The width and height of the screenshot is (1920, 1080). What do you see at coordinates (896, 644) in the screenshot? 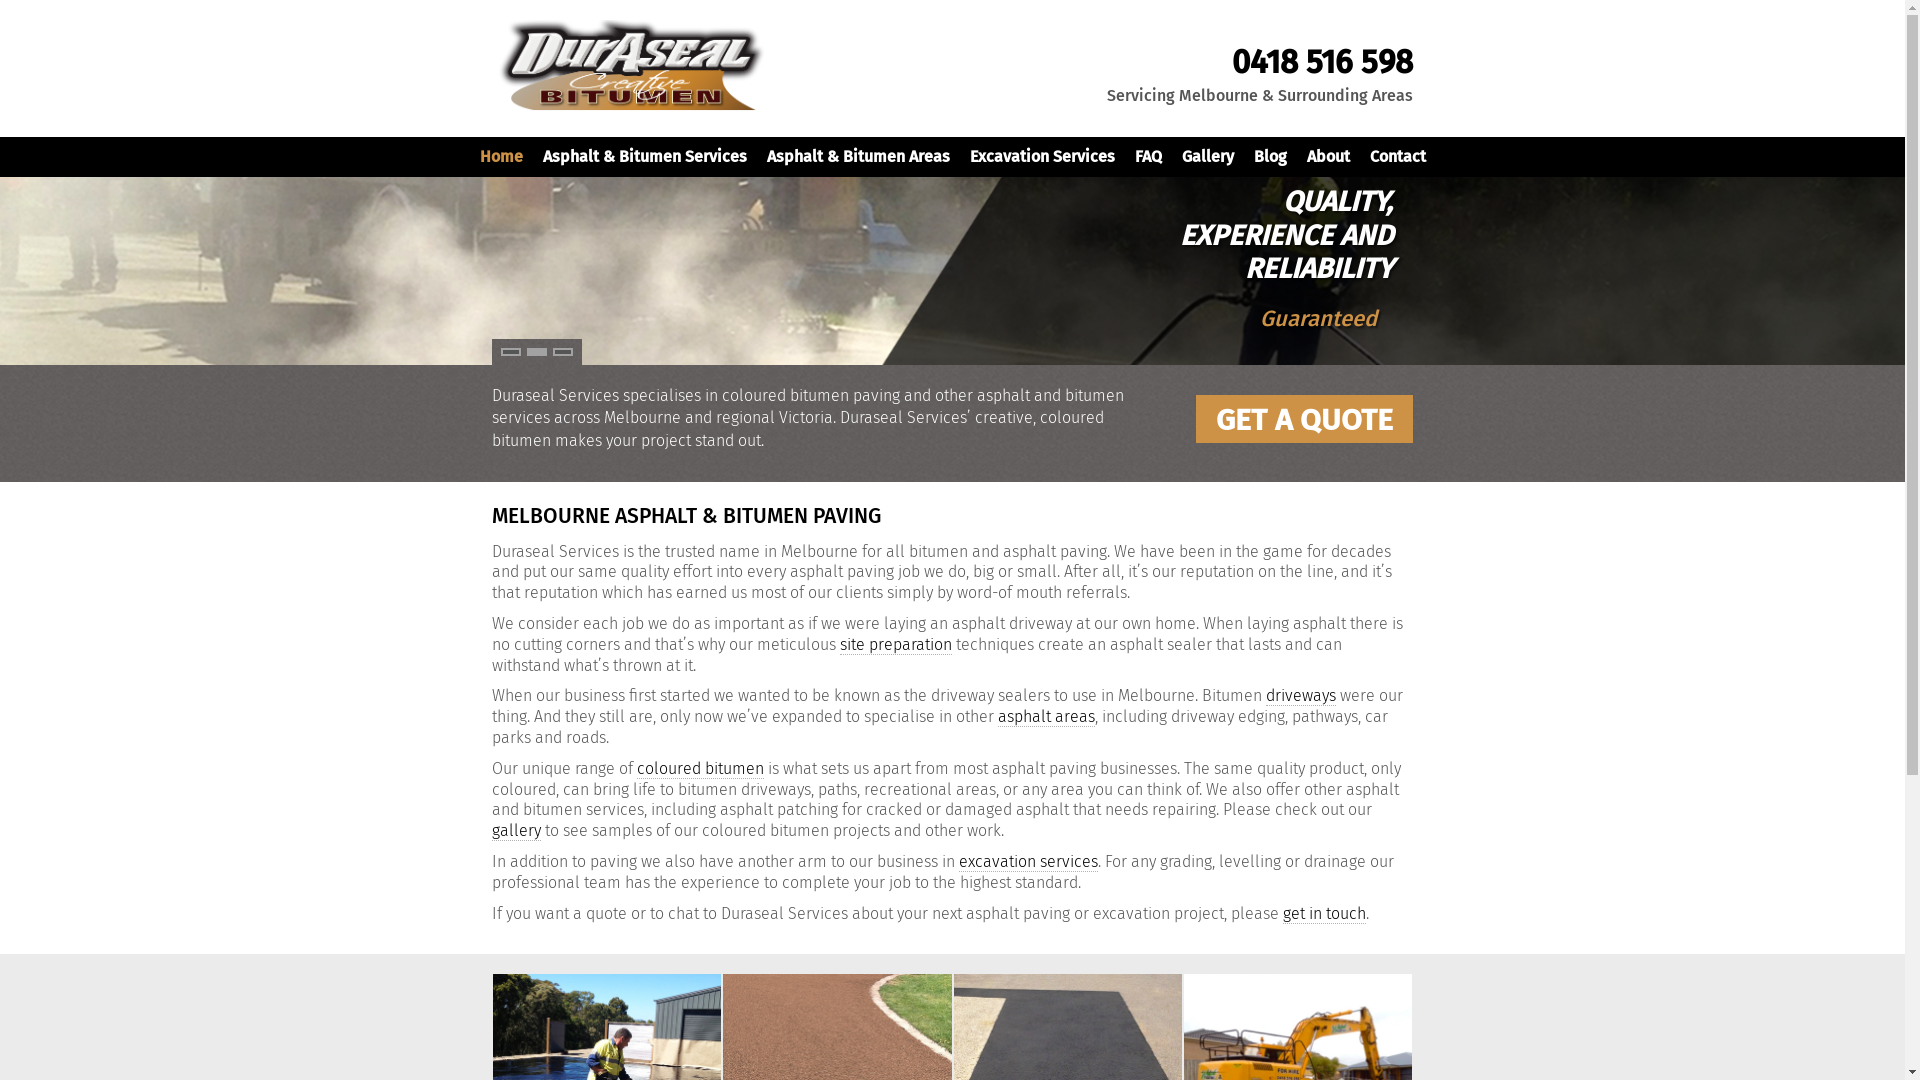
I see `site preparation` at bounding box center [896, 644].